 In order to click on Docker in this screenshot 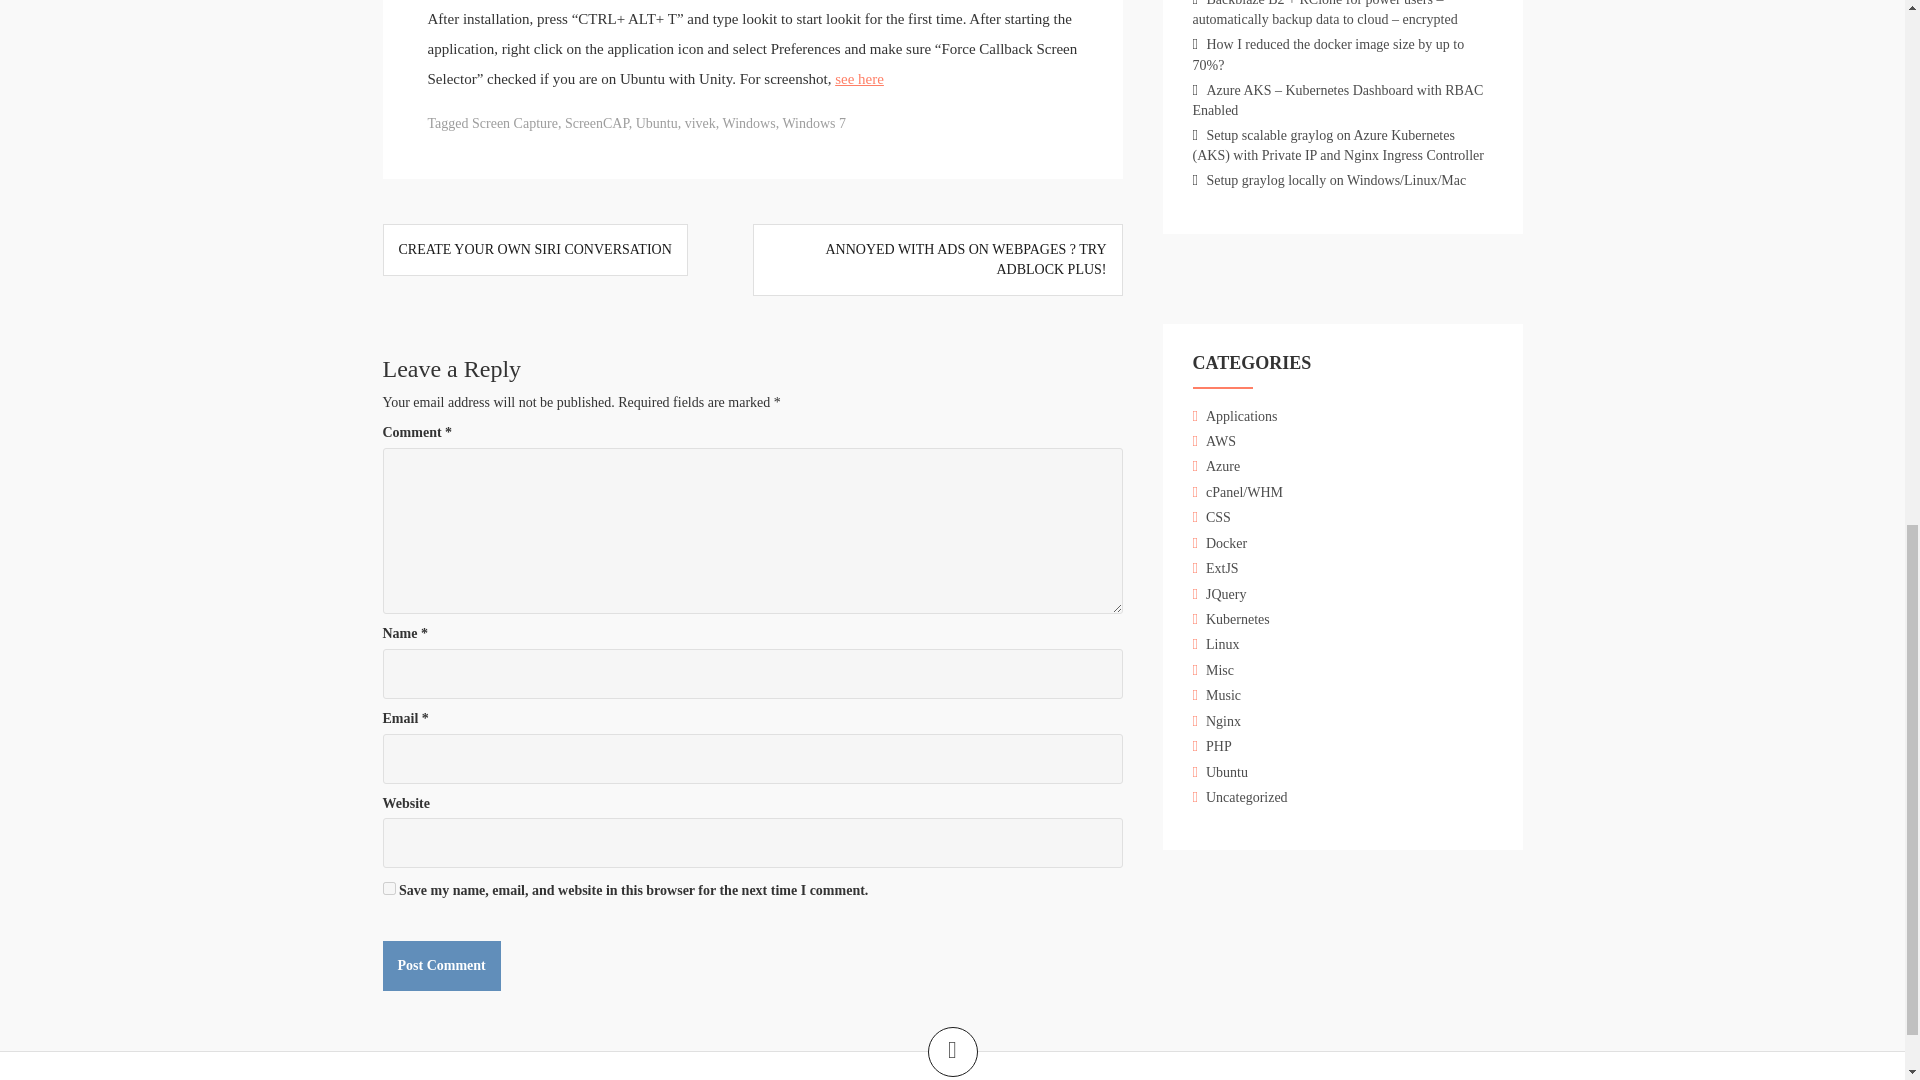, I will do `click(1226, 542)`.